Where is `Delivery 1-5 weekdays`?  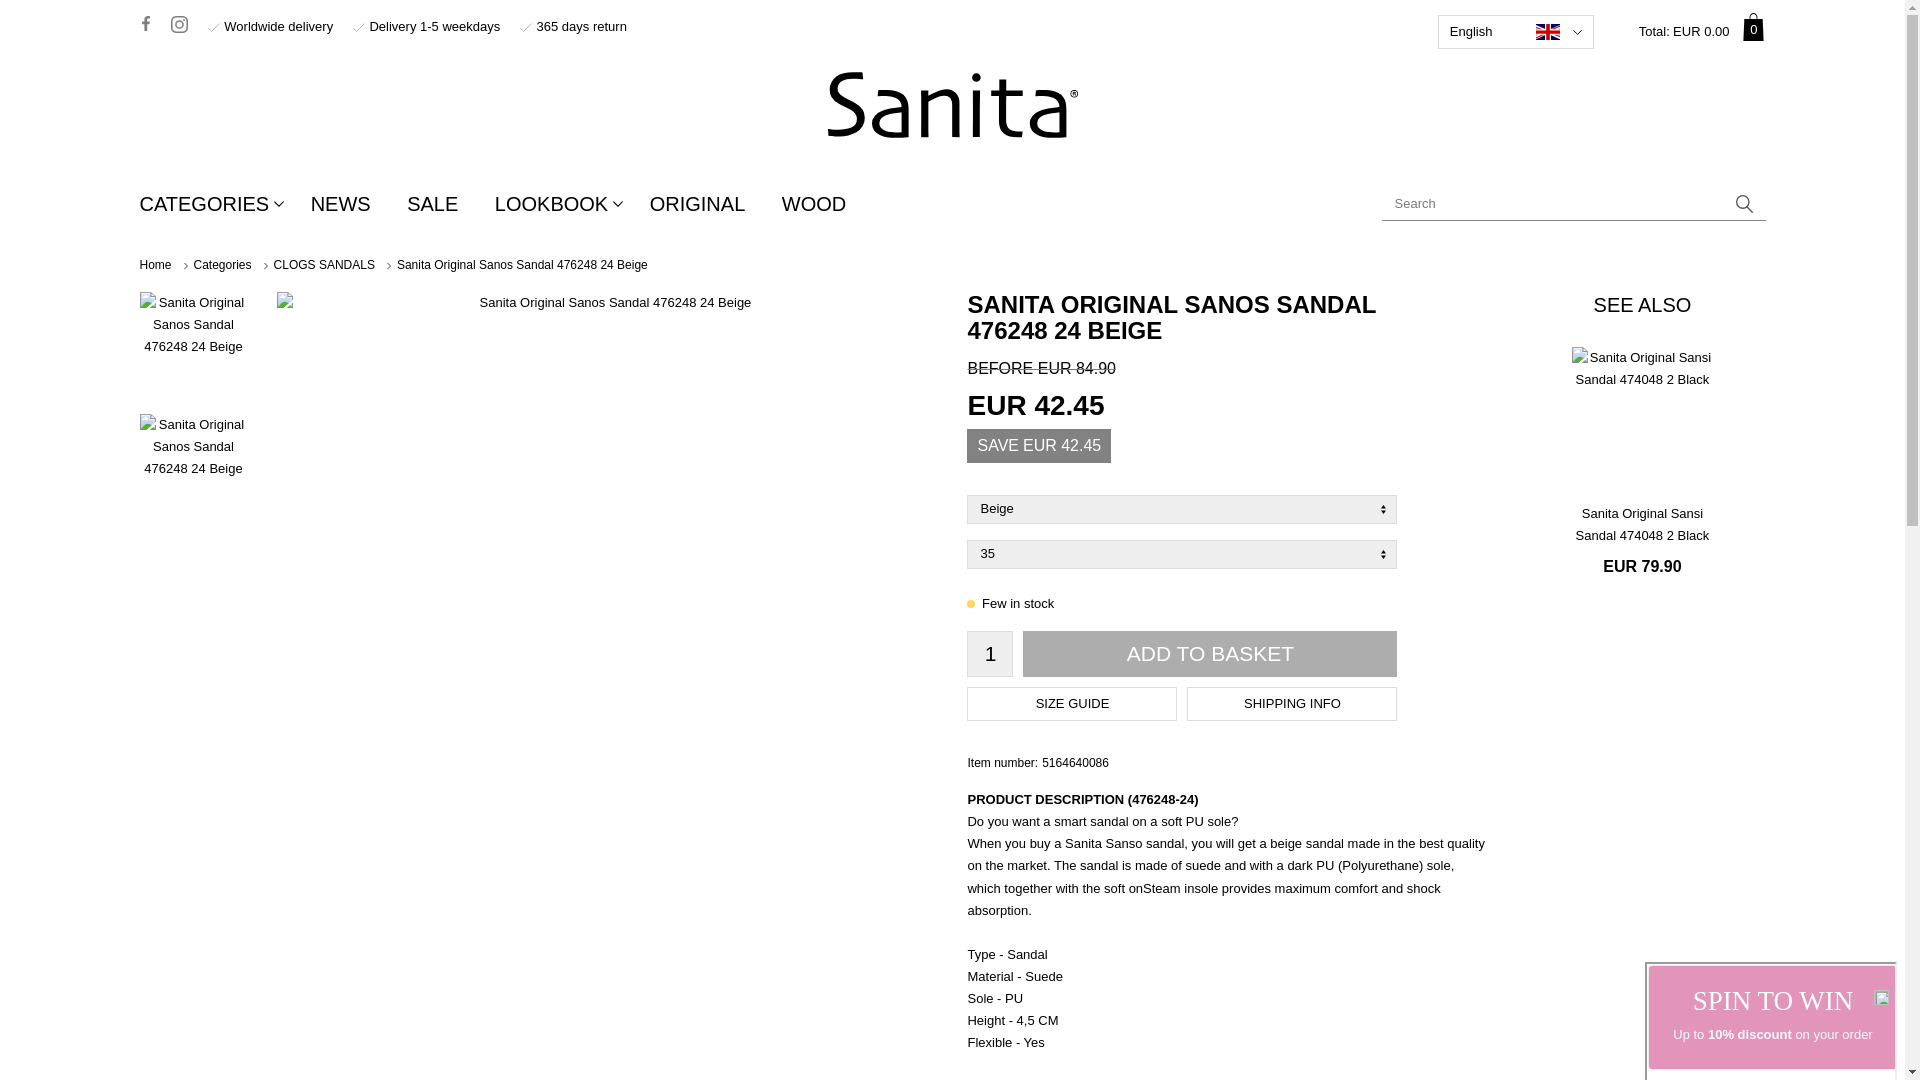
Delivery 1-5 weekdays is located at coordinates (270, 26).